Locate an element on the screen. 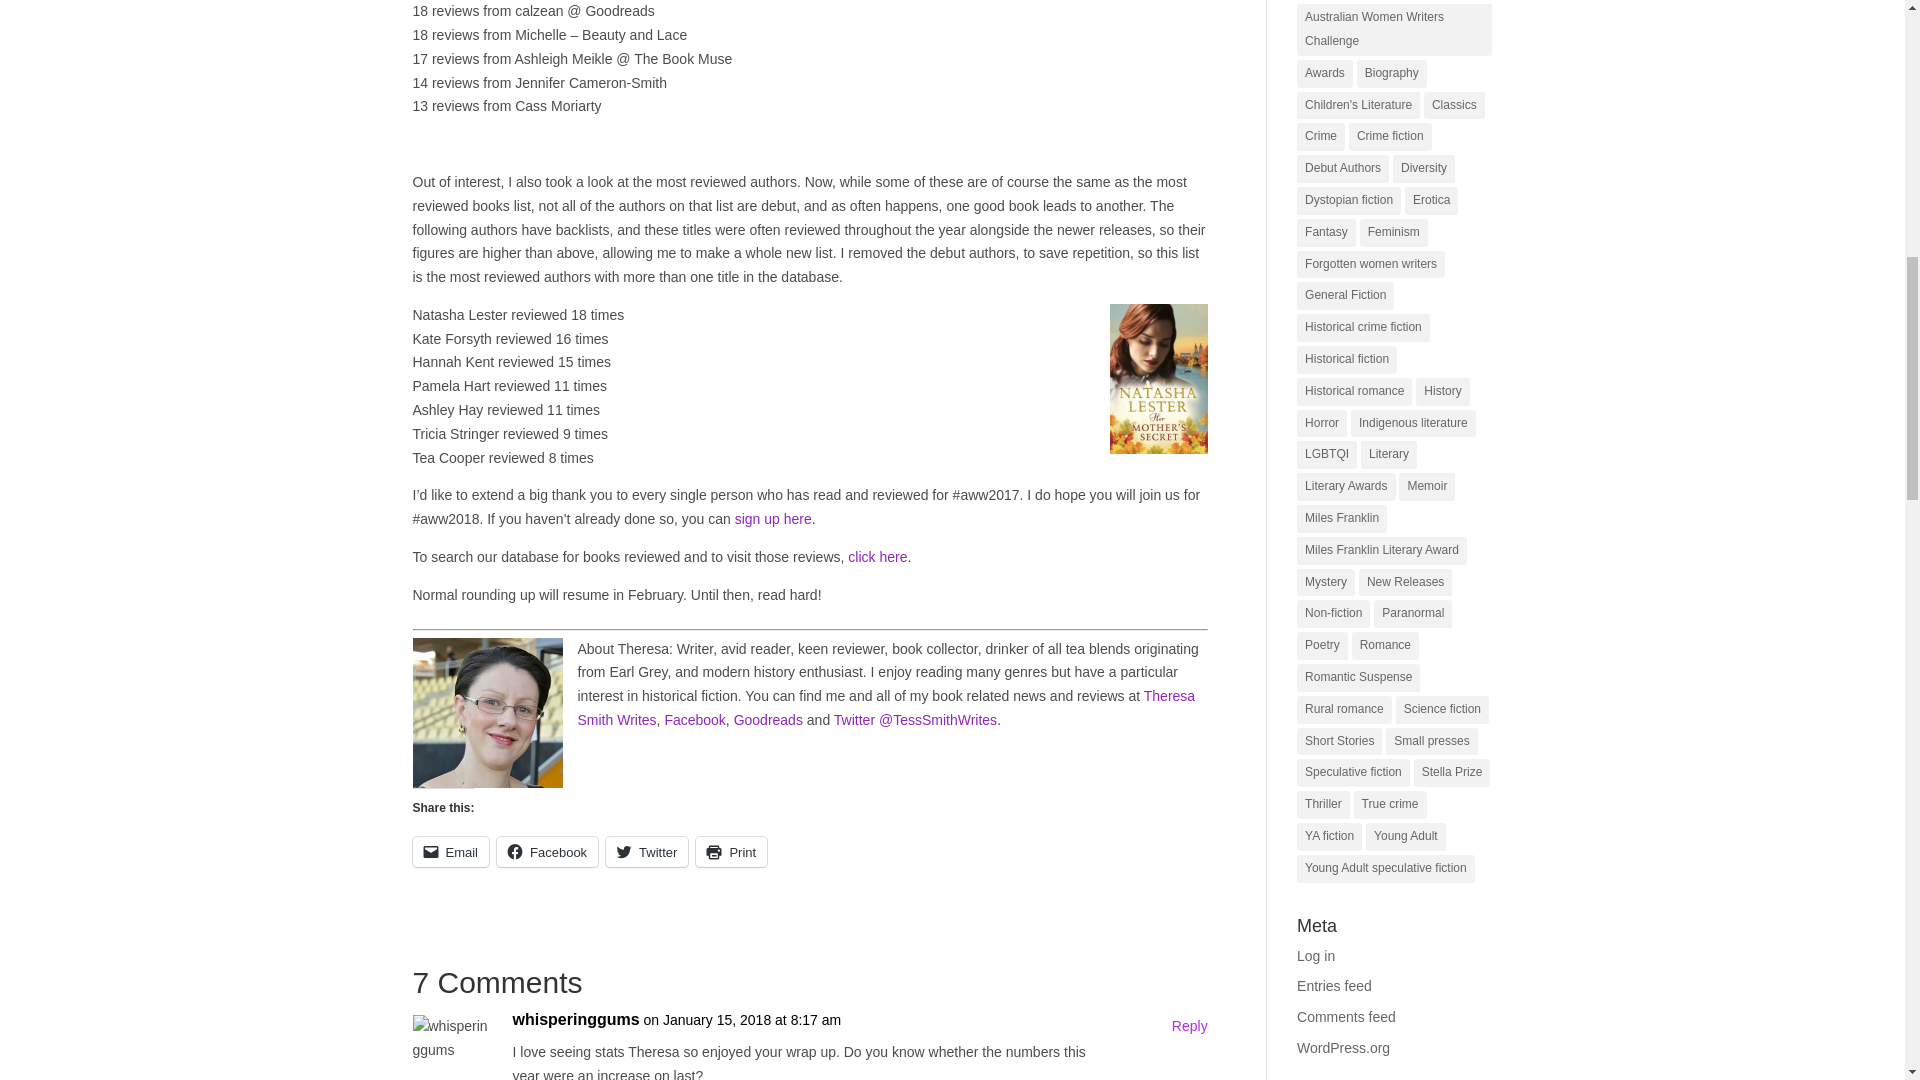 This screenshot has width=1920, height=1080. Twitter is located at coordinates (646, 852).